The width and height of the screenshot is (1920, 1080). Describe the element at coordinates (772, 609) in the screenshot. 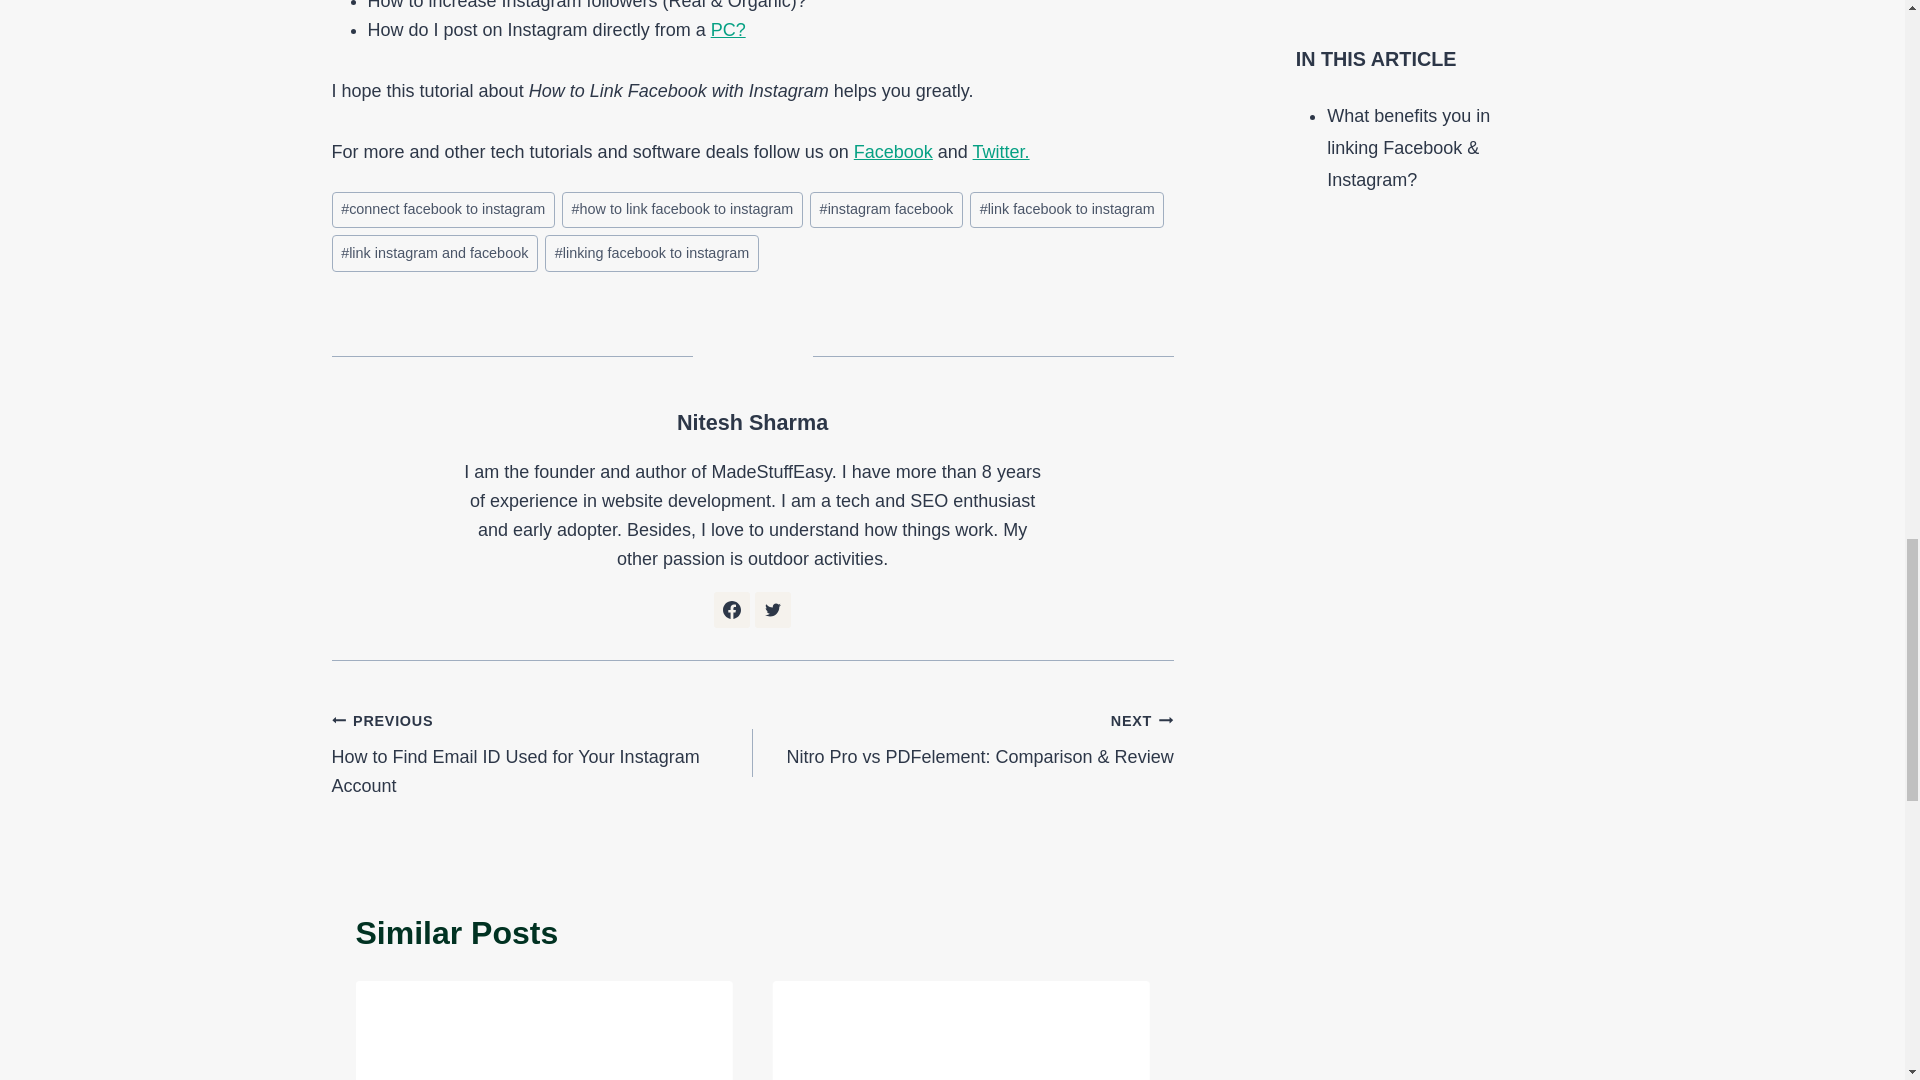

I see `Follow Nitesh Sharma on Twitter` at that location.